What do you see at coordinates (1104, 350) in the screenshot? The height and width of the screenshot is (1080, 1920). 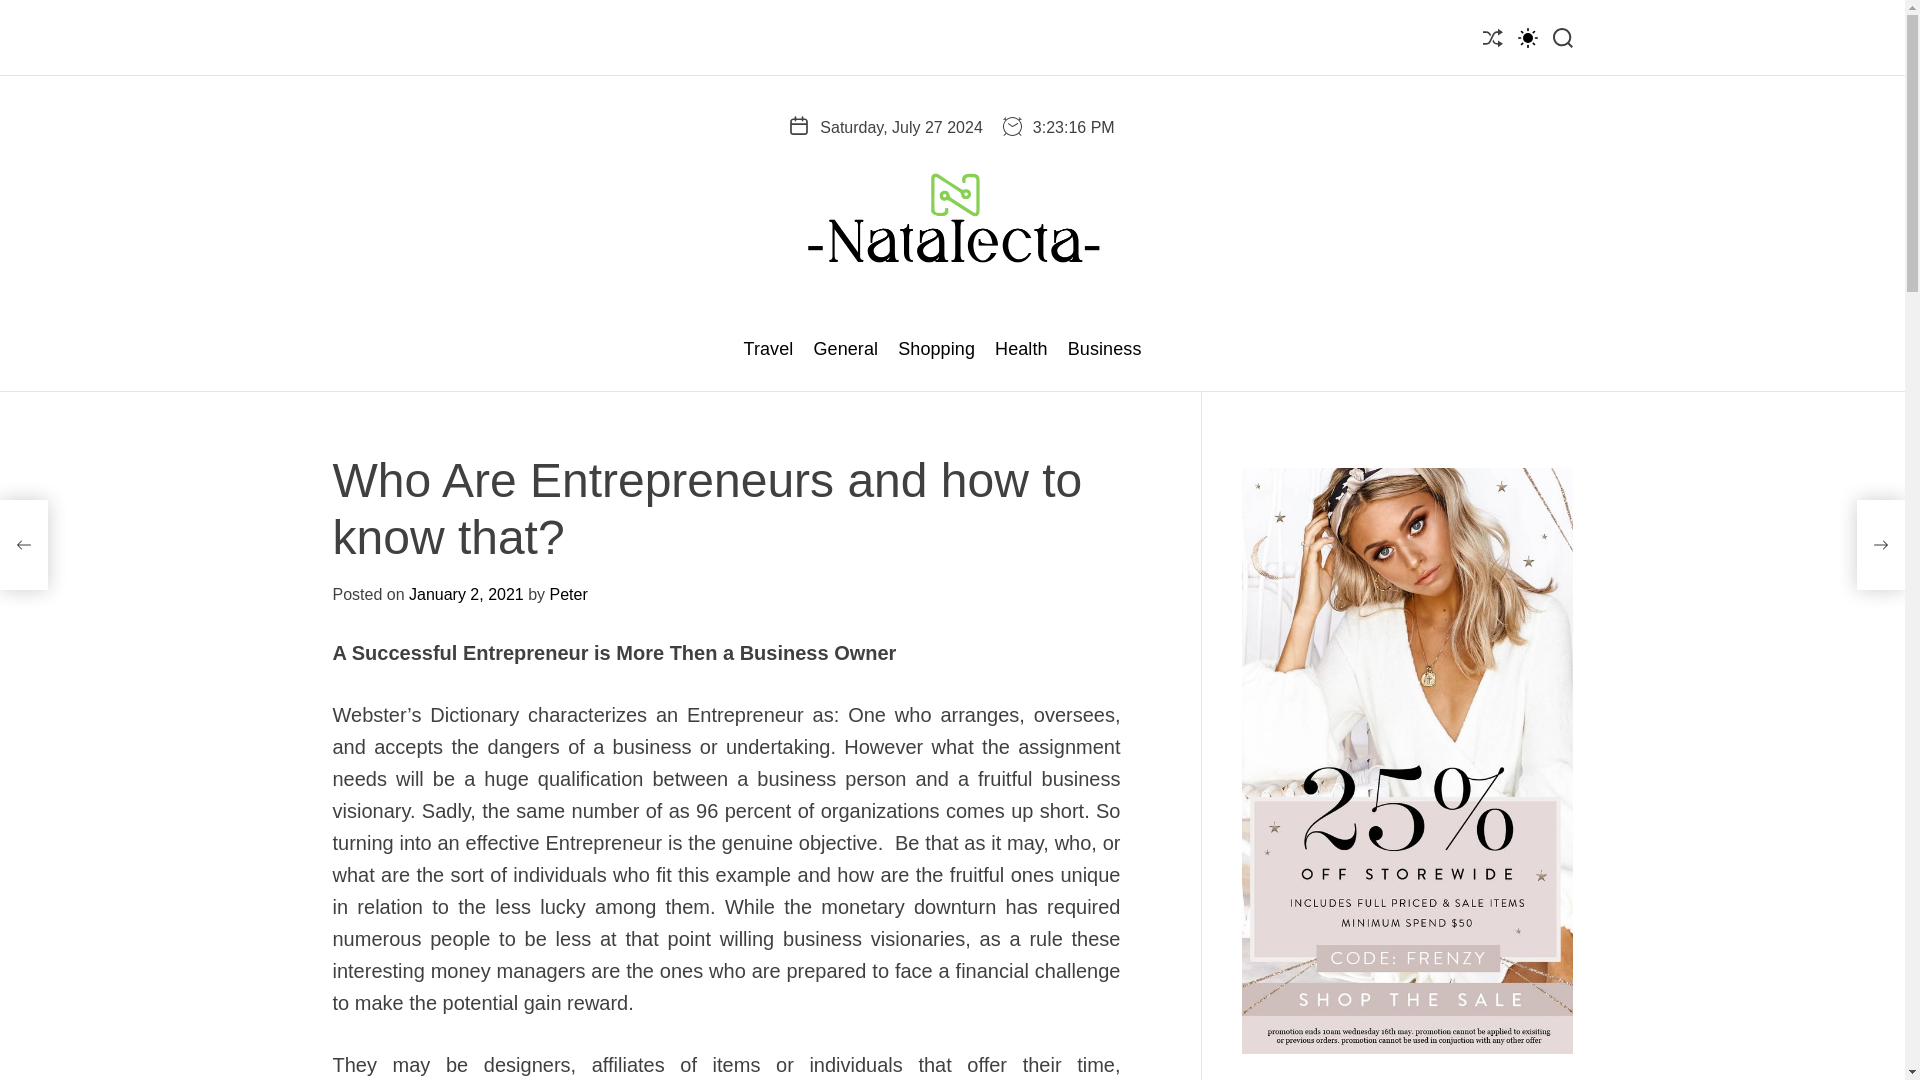 I see `Business` at bounding box center [1104, 350].